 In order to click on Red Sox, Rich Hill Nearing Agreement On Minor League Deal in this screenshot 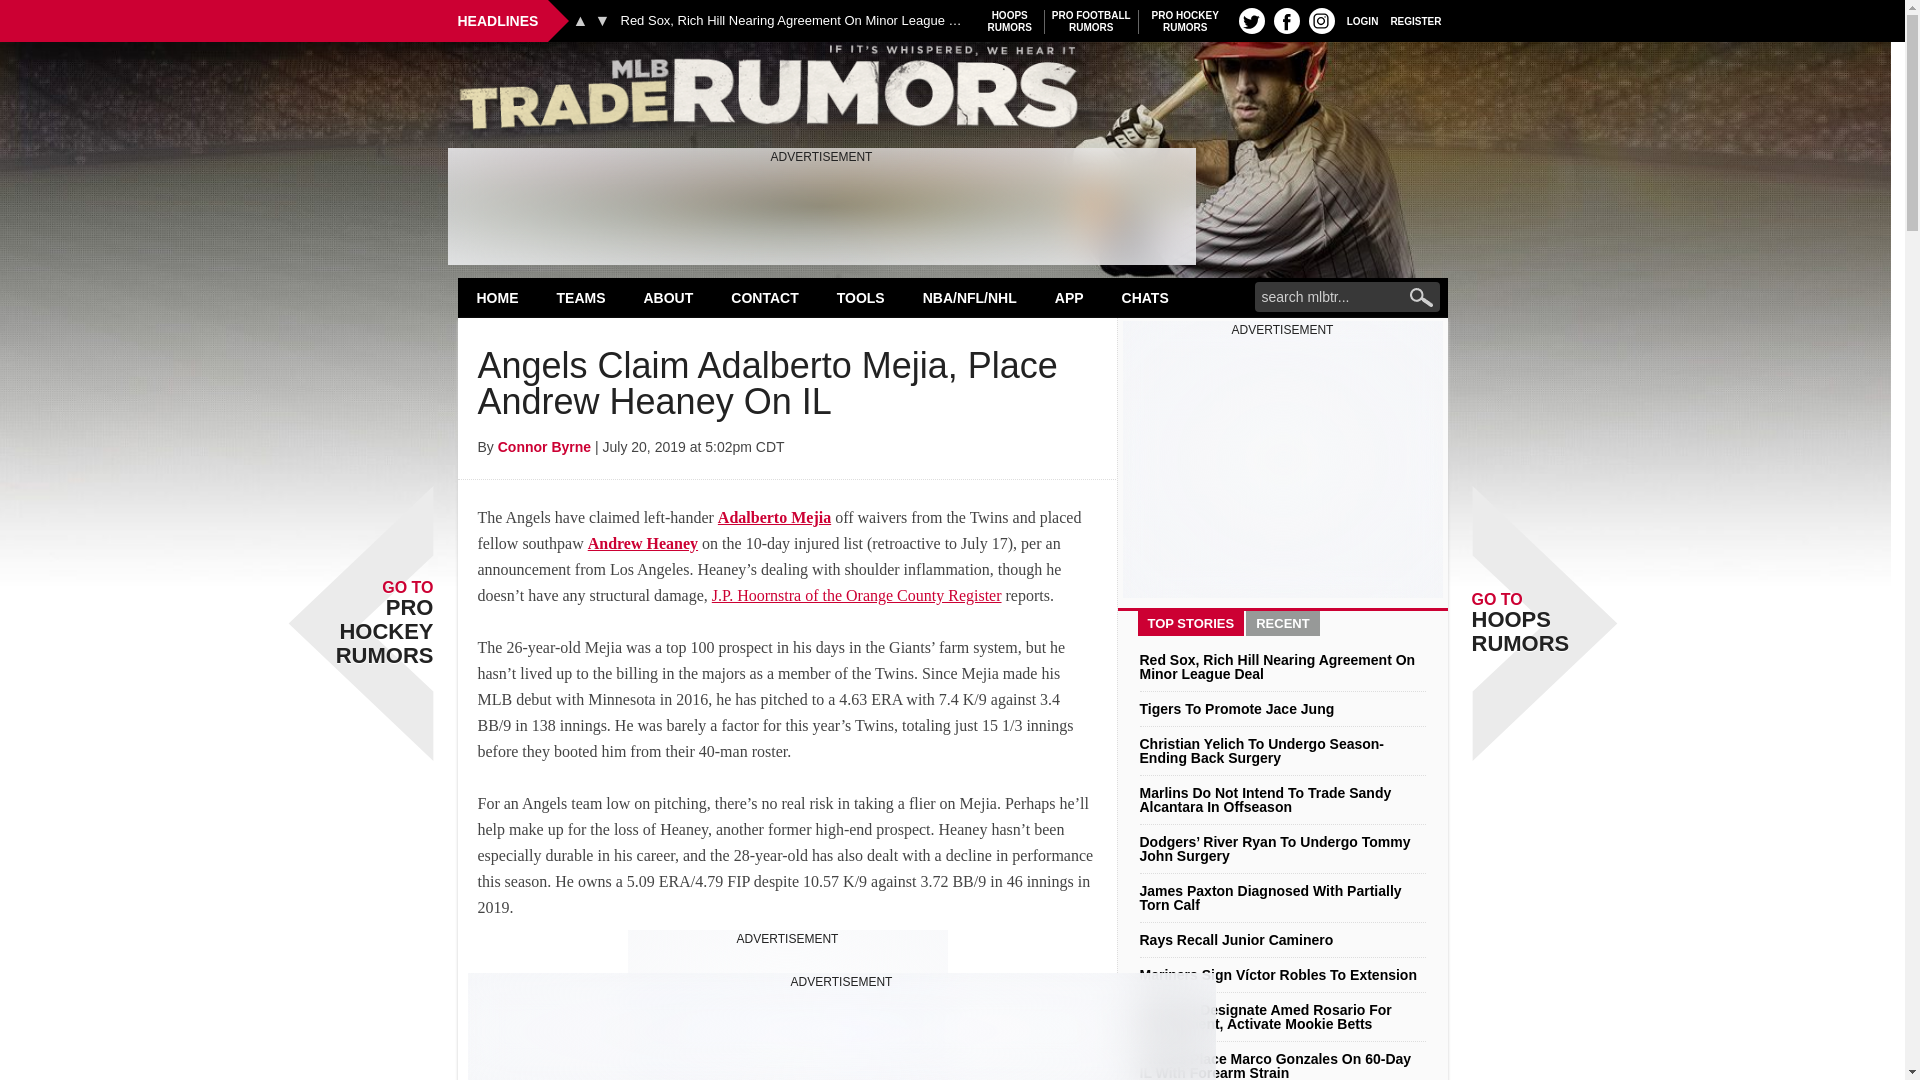, I will do `click(1185, 21)`.